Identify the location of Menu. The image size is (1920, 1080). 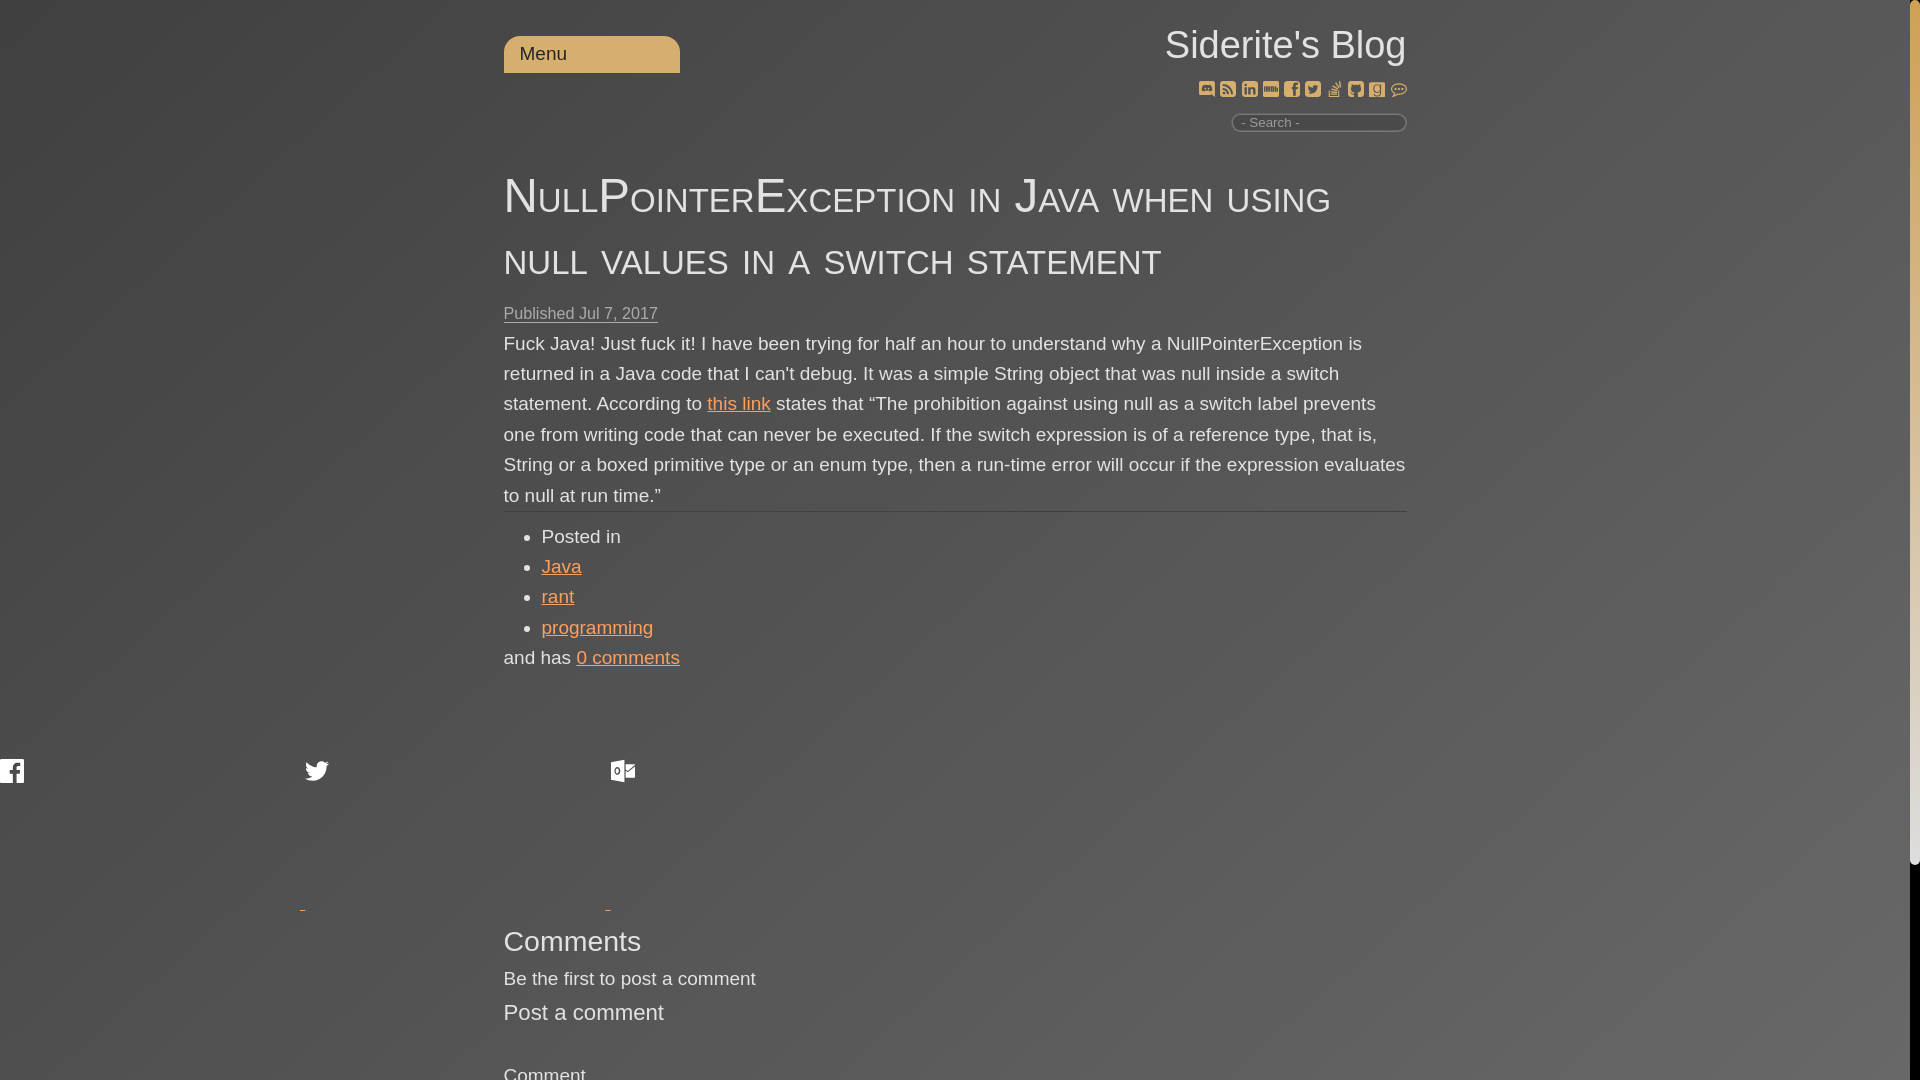
(544, 53).